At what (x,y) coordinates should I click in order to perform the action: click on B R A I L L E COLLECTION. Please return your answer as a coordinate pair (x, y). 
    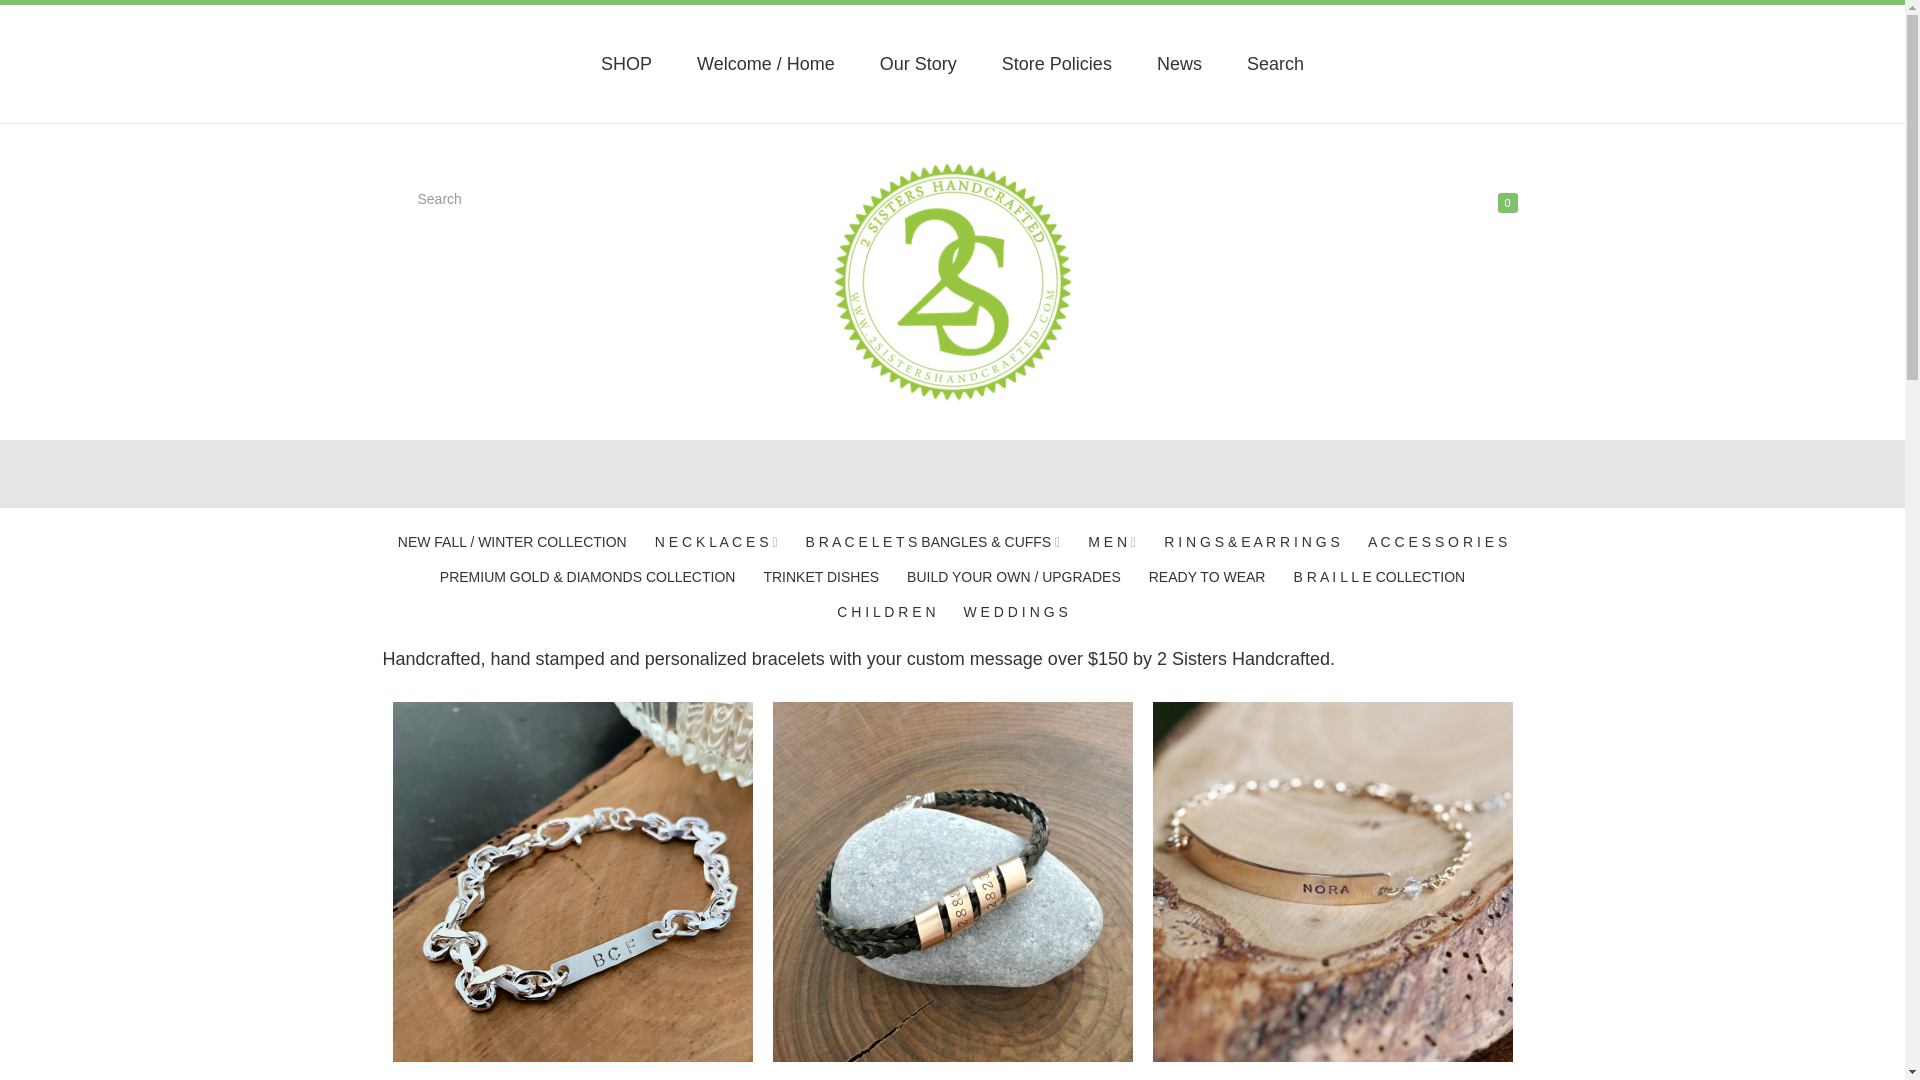
    Looking at the image, I should click on (1379, 577).